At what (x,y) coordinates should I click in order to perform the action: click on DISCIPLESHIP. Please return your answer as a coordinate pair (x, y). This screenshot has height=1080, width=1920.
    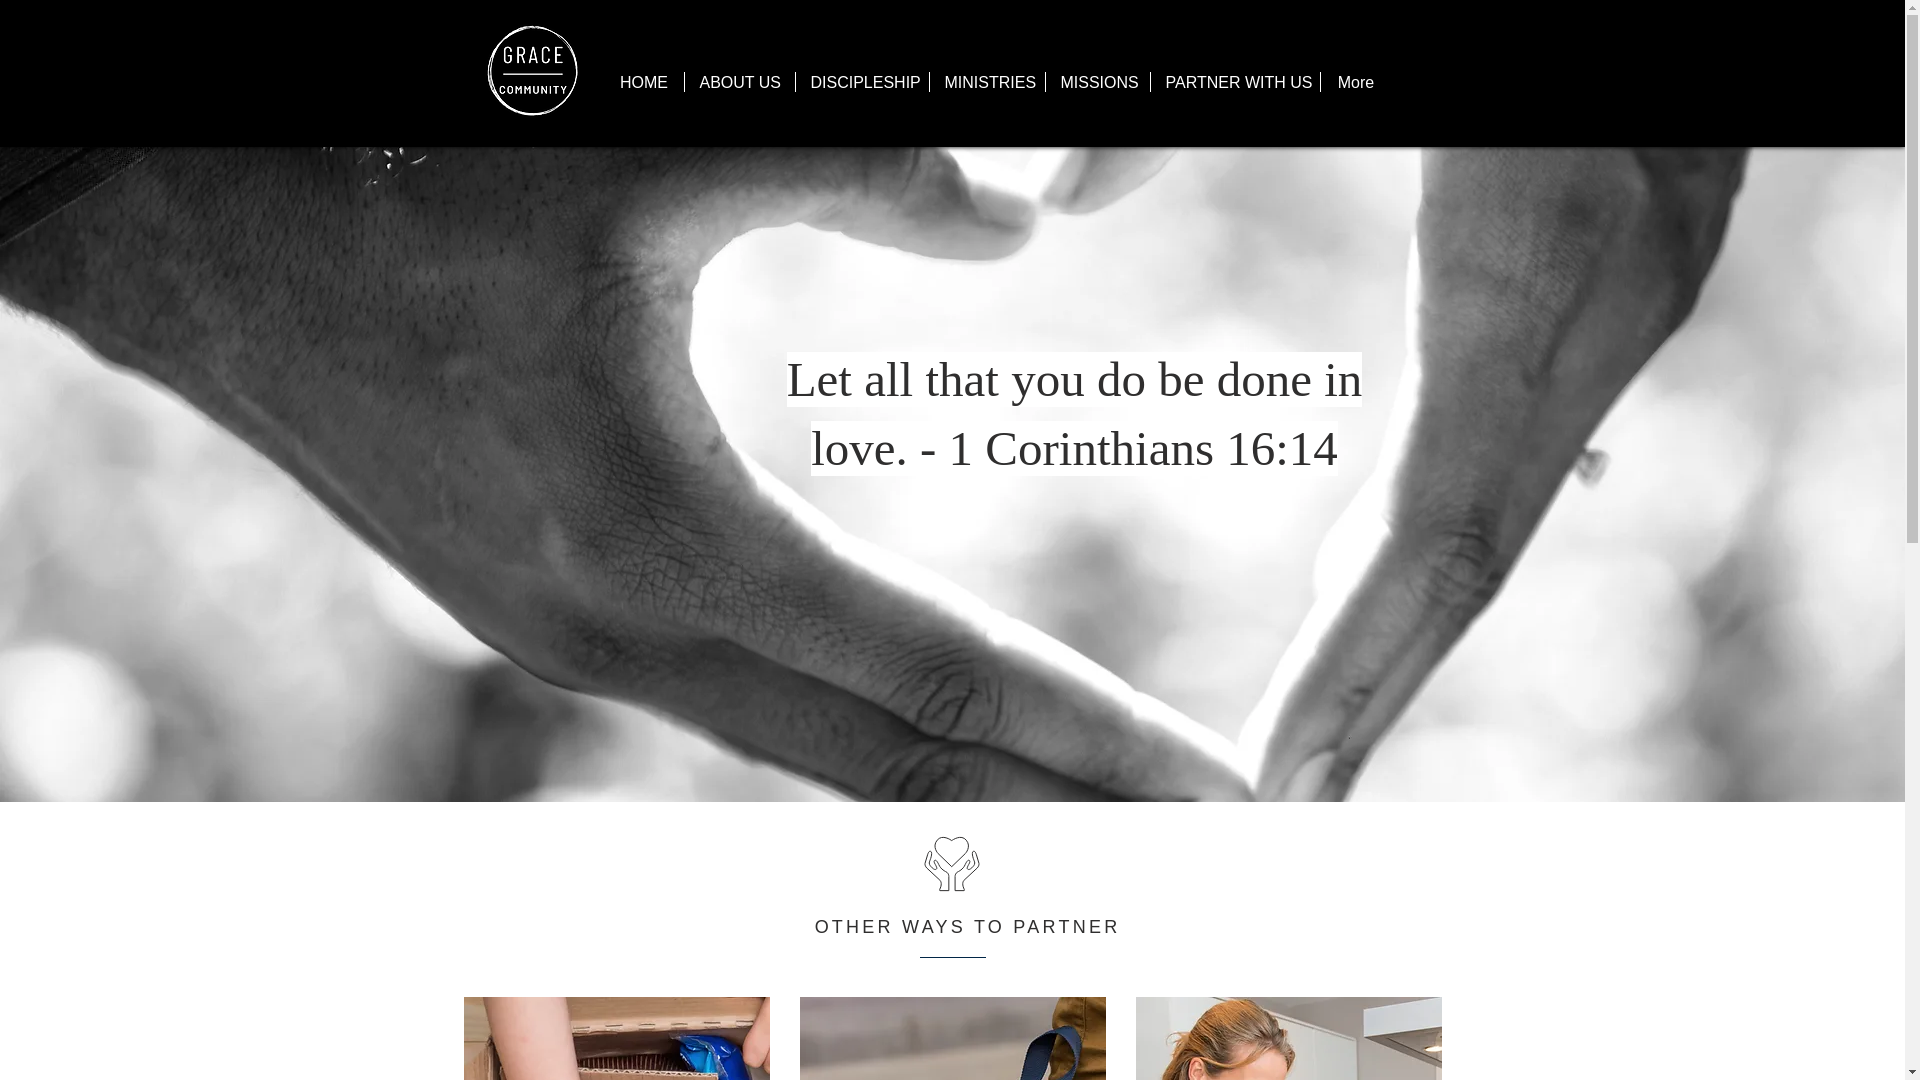
    Looking at the image, I should click on (862, 82).